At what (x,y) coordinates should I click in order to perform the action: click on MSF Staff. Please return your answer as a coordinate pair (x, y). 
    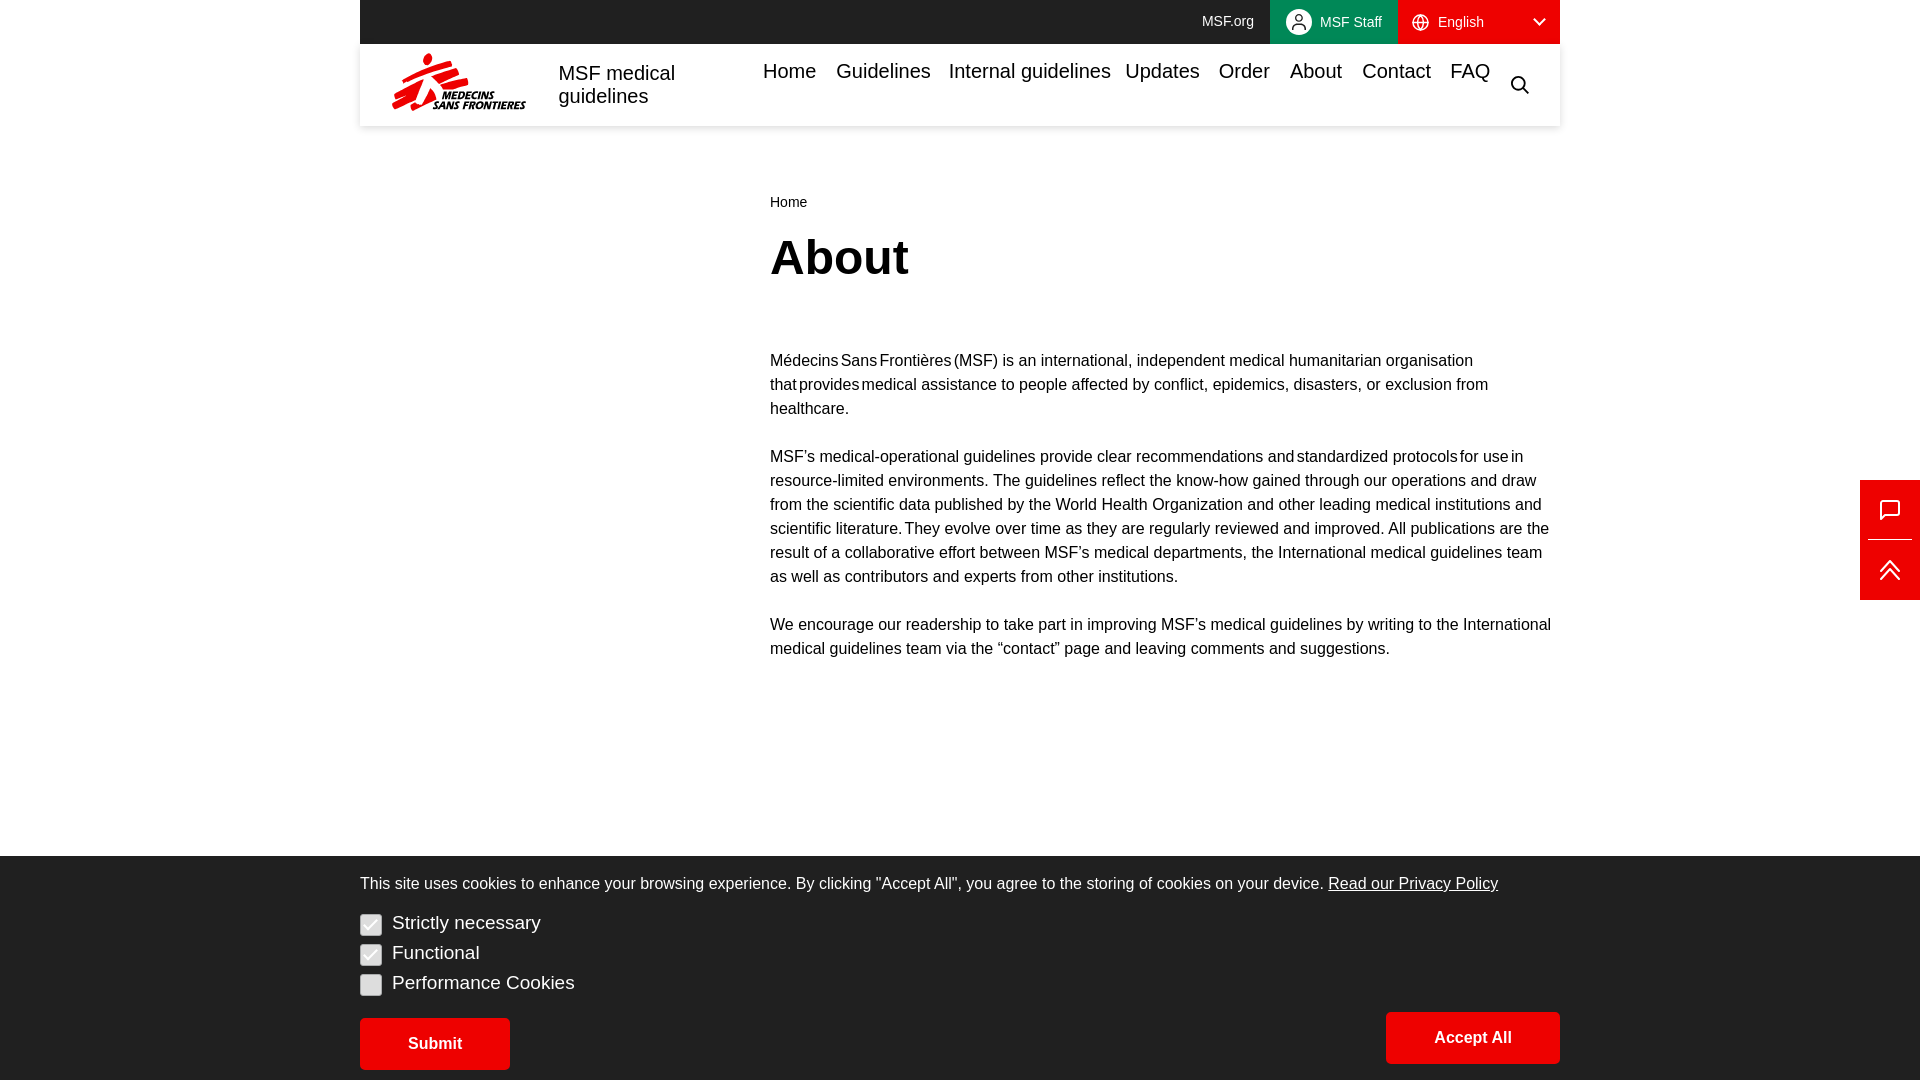
    Looking at the image, I should click on (1333, 22).